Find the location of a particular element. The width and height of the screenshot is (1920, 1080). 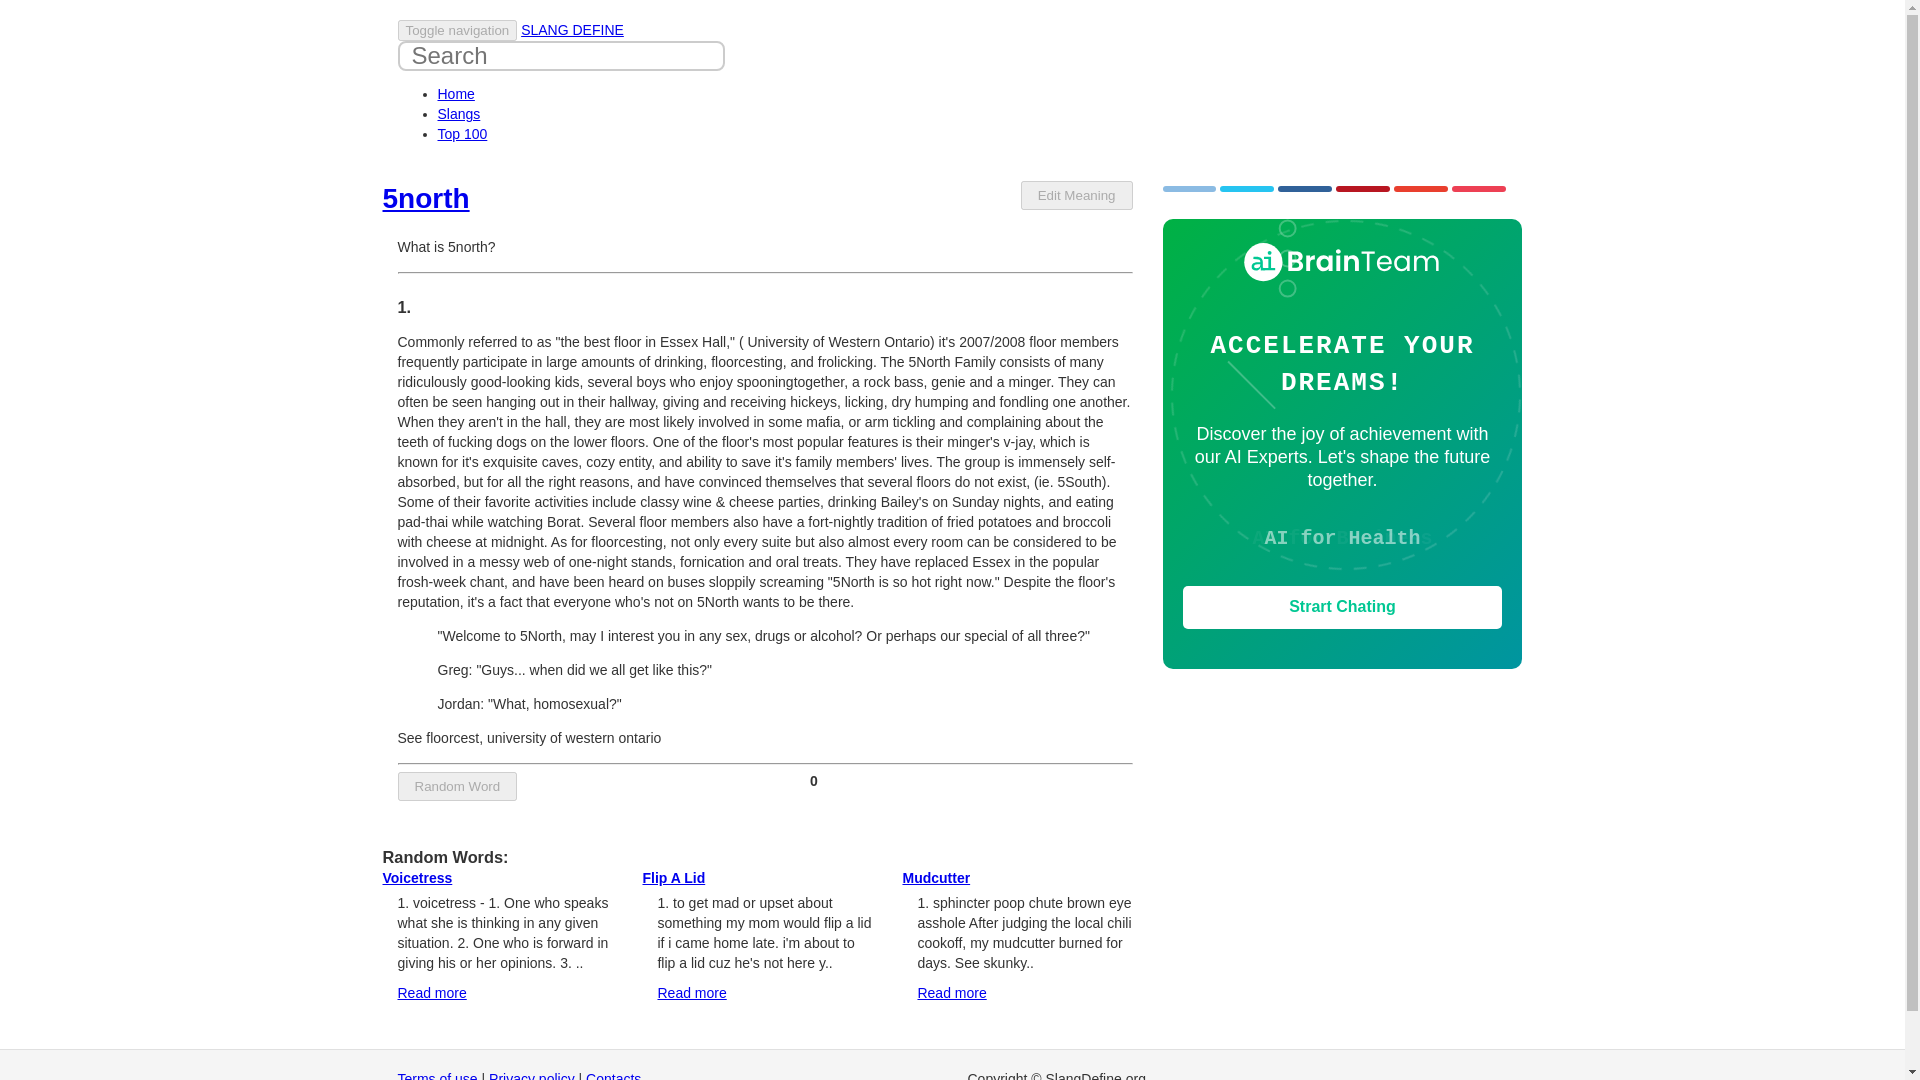

SLANG DEFINE is located at coordinates (572, 29).